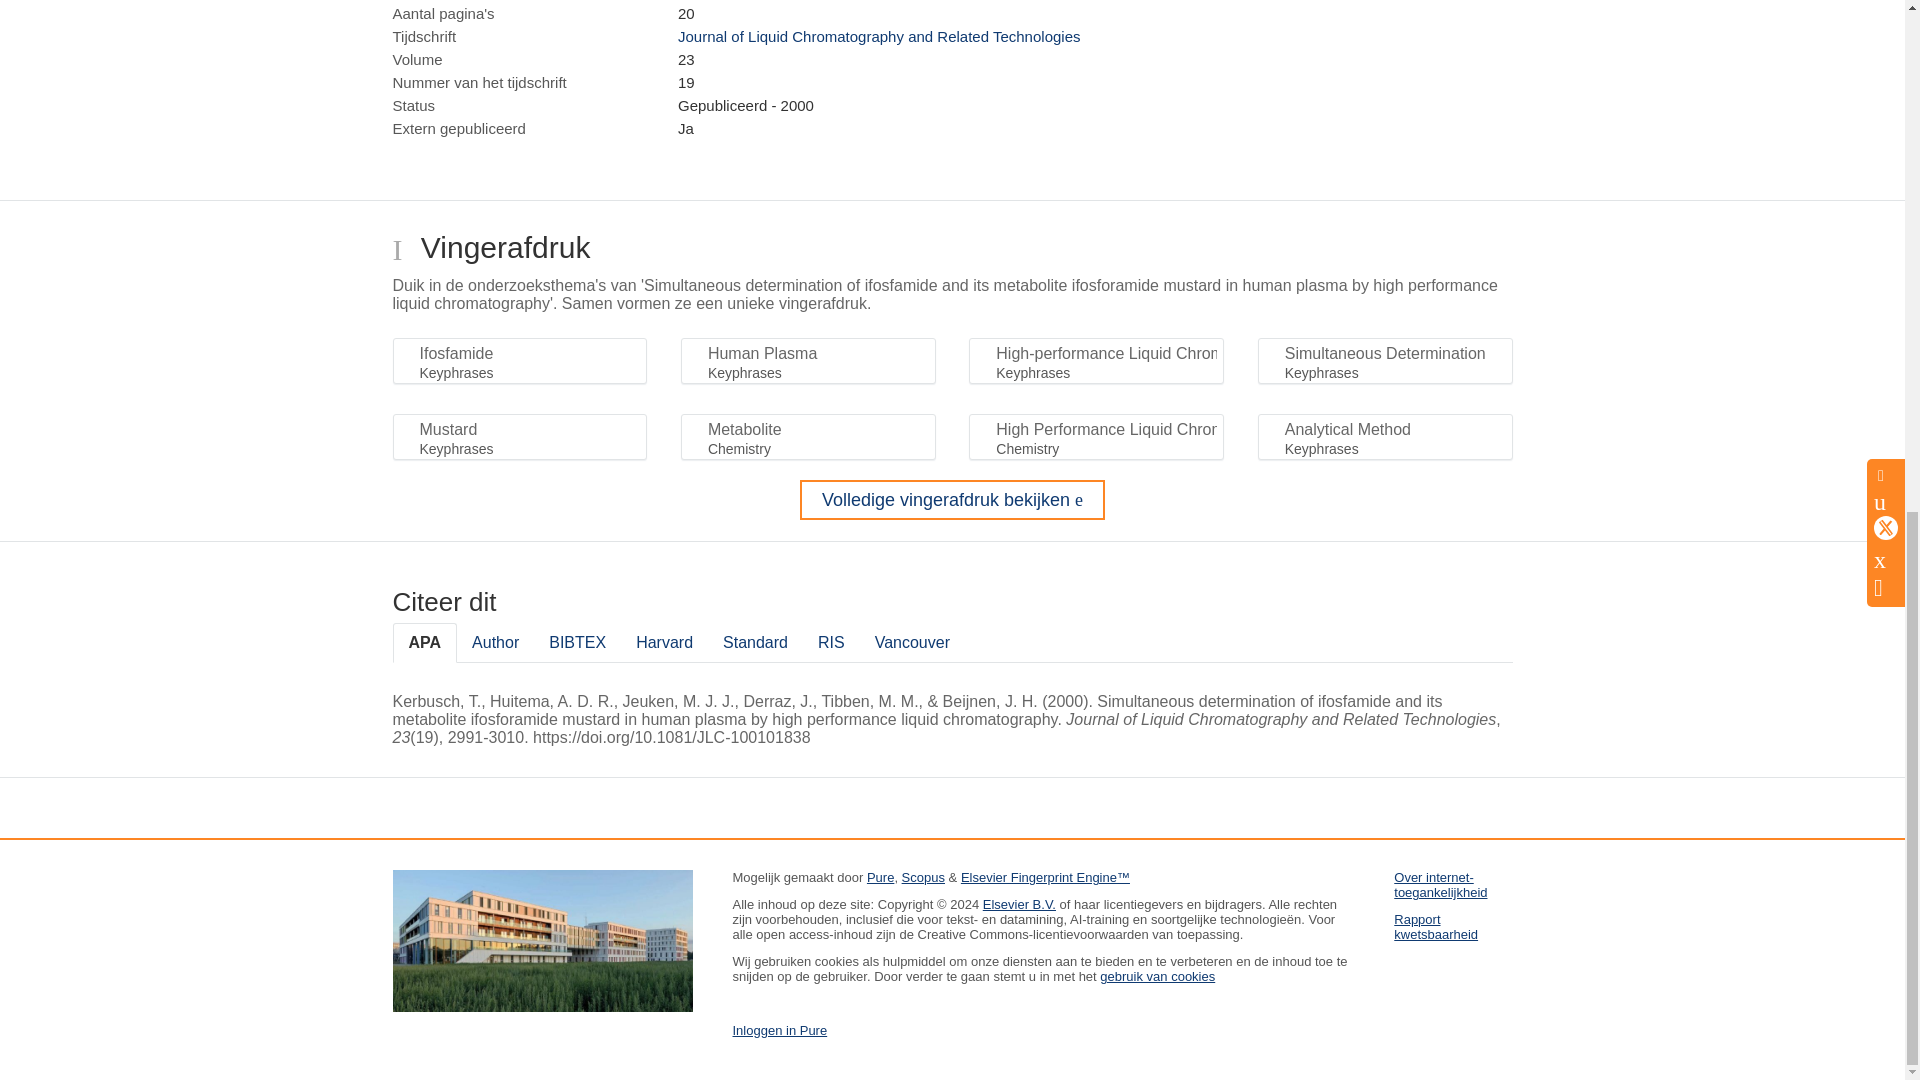 This screenshot has width=1920, height=1080. What do you see at coordinates (880, 877) in the screenshot?
I see `Pure` at bounding box center [880, 877].